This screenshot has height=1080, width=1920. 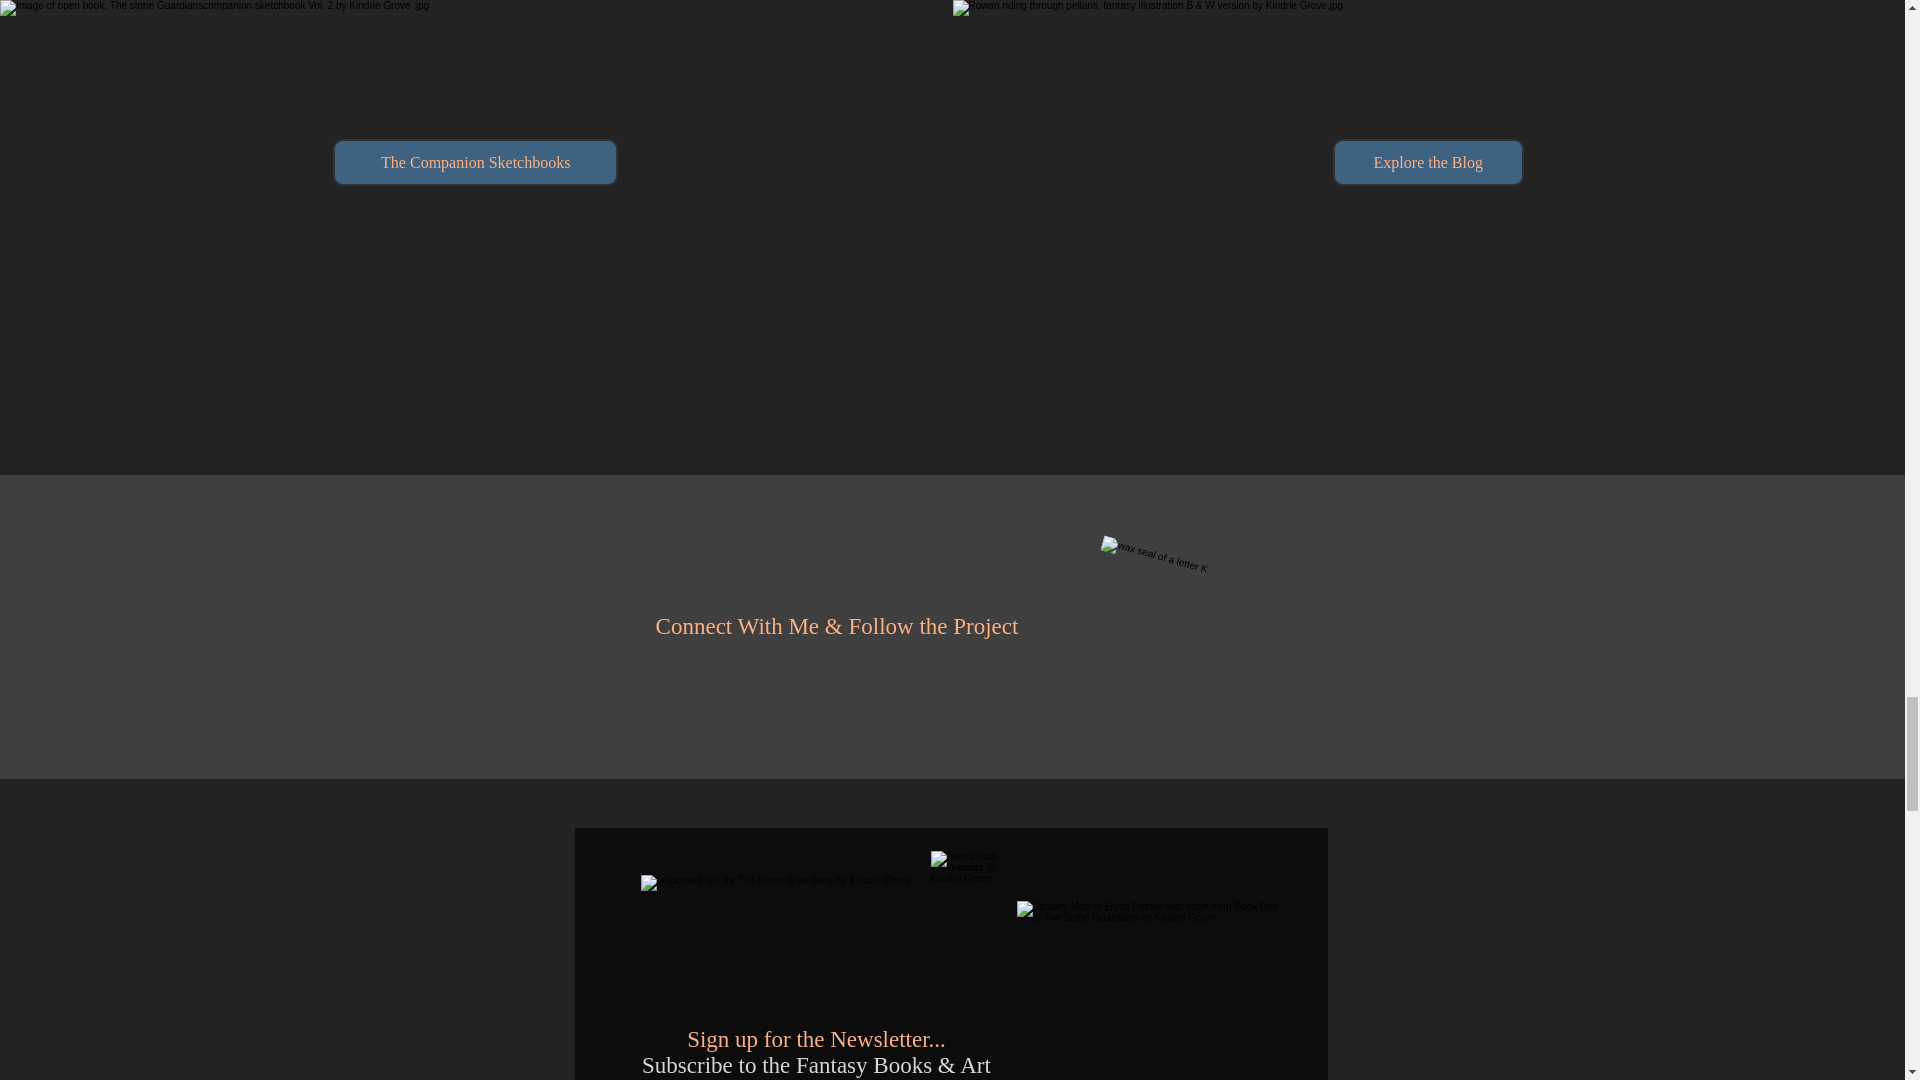 What do you see at coordinates (1152, 990) in the screenshot?
I see `MapOfEryosLarge.jpg` at bounding box center [1152, 990].